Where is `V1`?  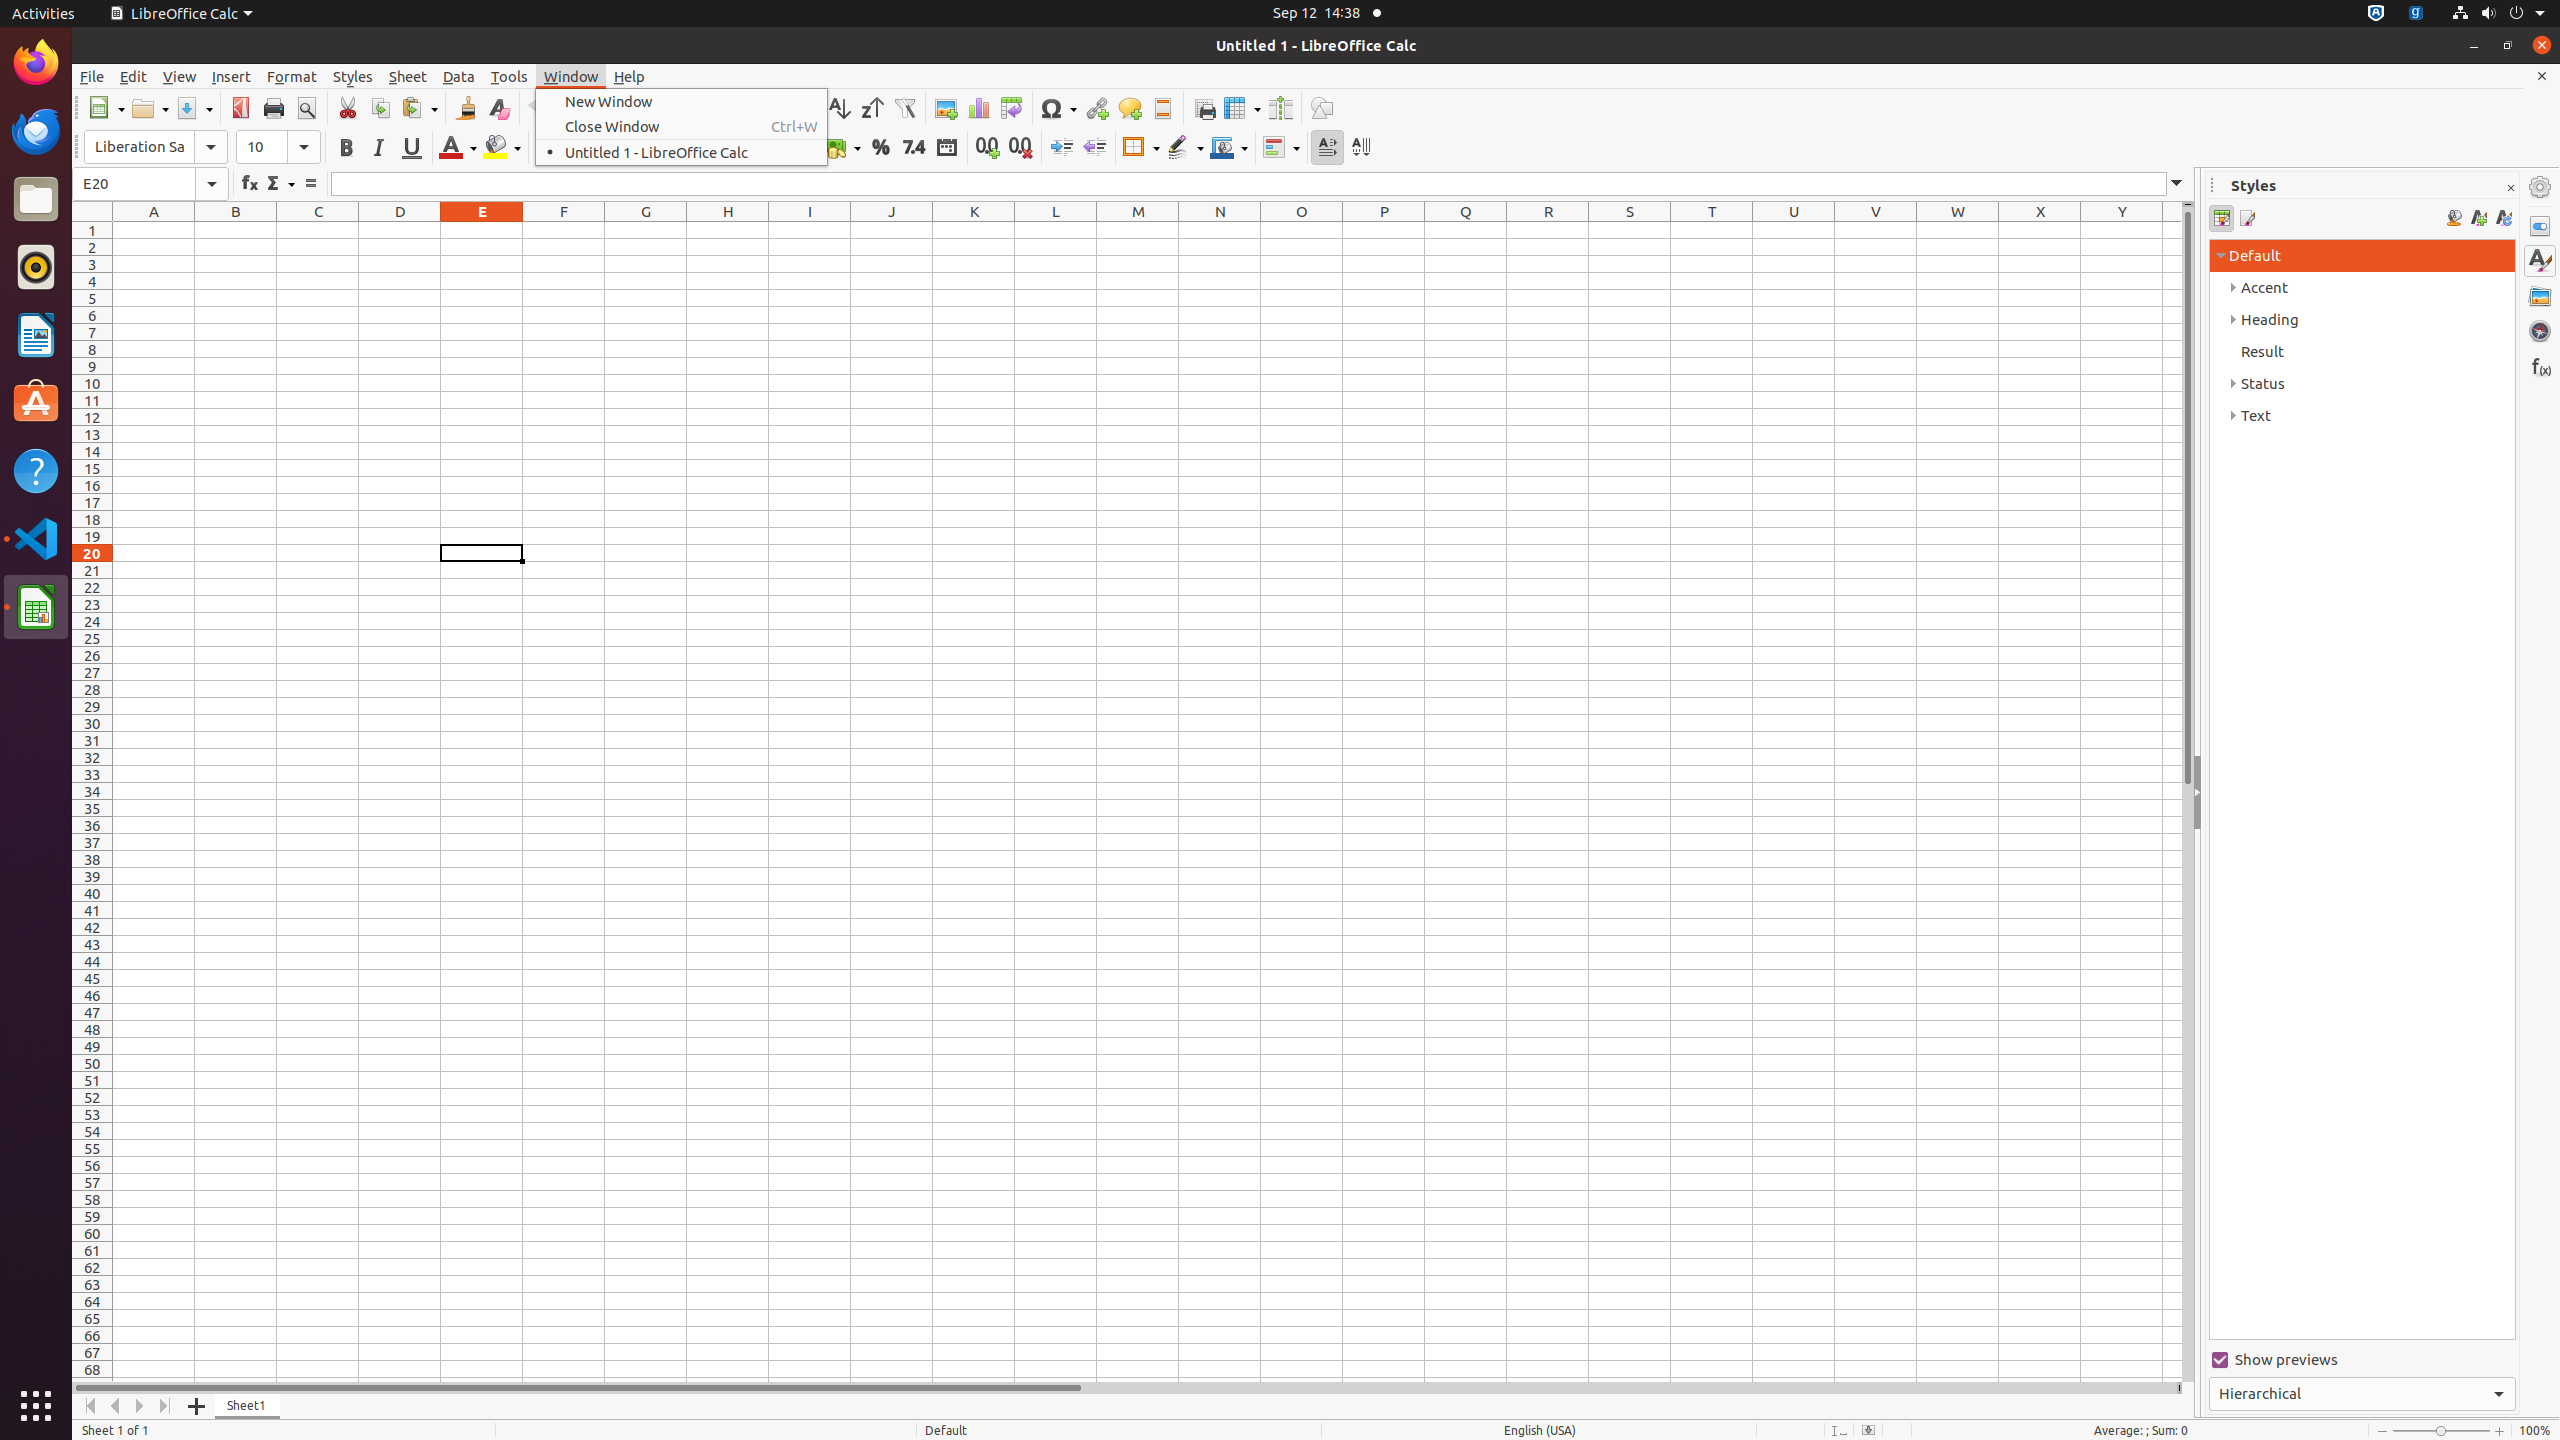 V1 is located at coordinates (1876, 230).